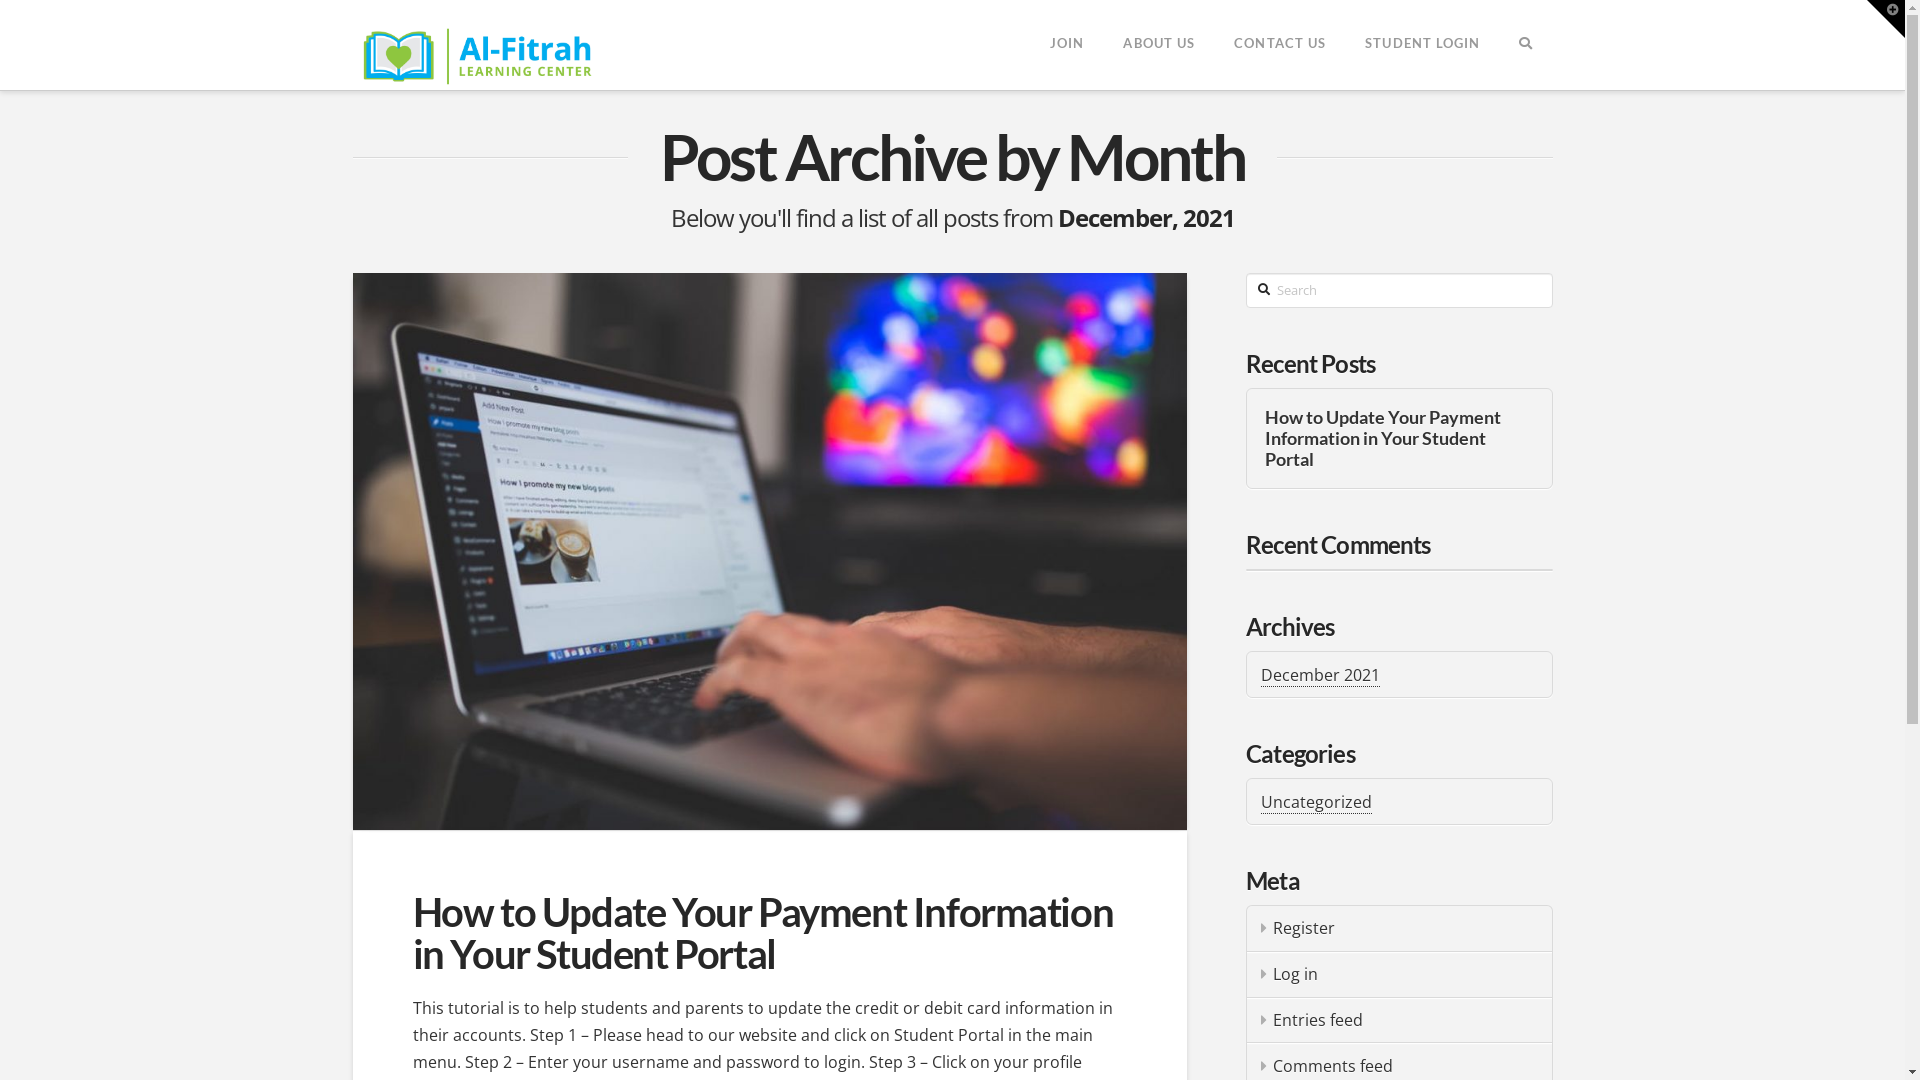  What do you see at coordinates (1399, 1021) in the screenshot?
I see `Entries feed` at bounding box center [1399, 1021].